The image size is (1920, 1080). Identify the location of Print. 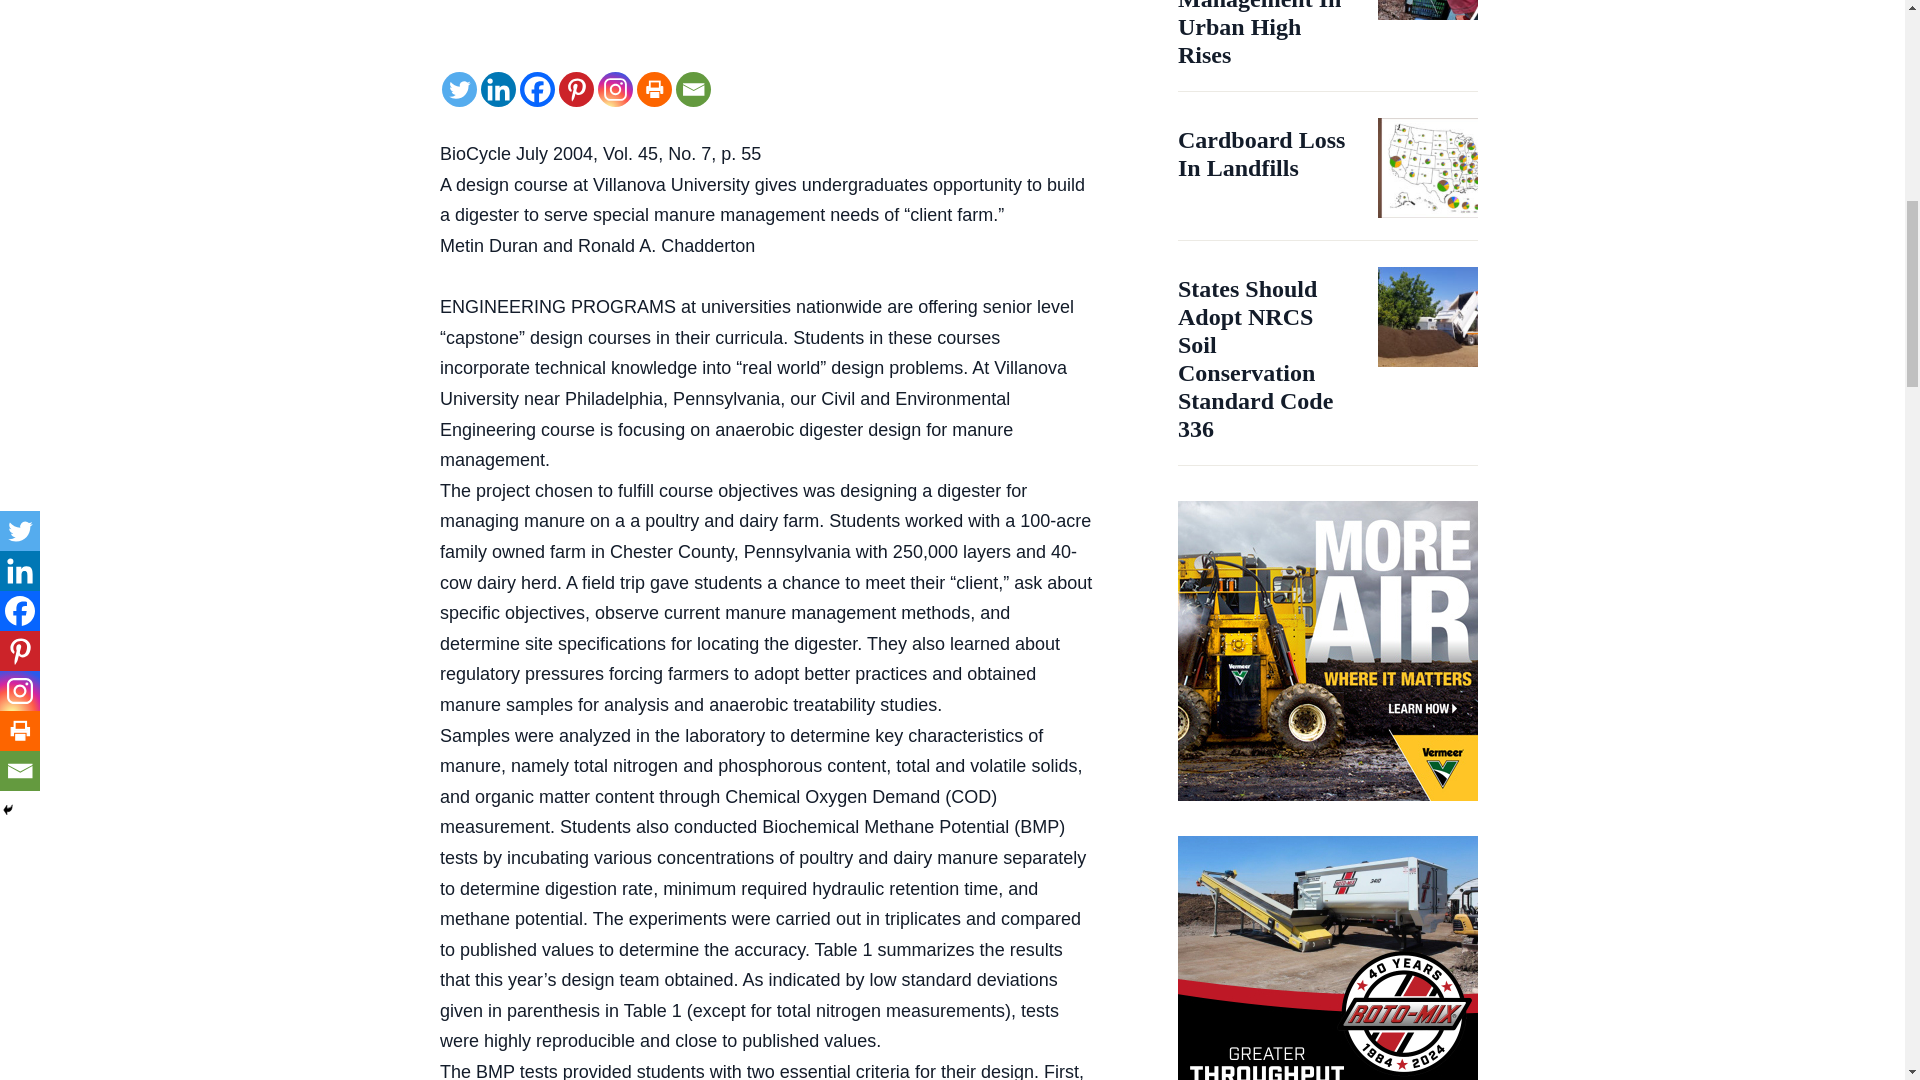
(654, 89).